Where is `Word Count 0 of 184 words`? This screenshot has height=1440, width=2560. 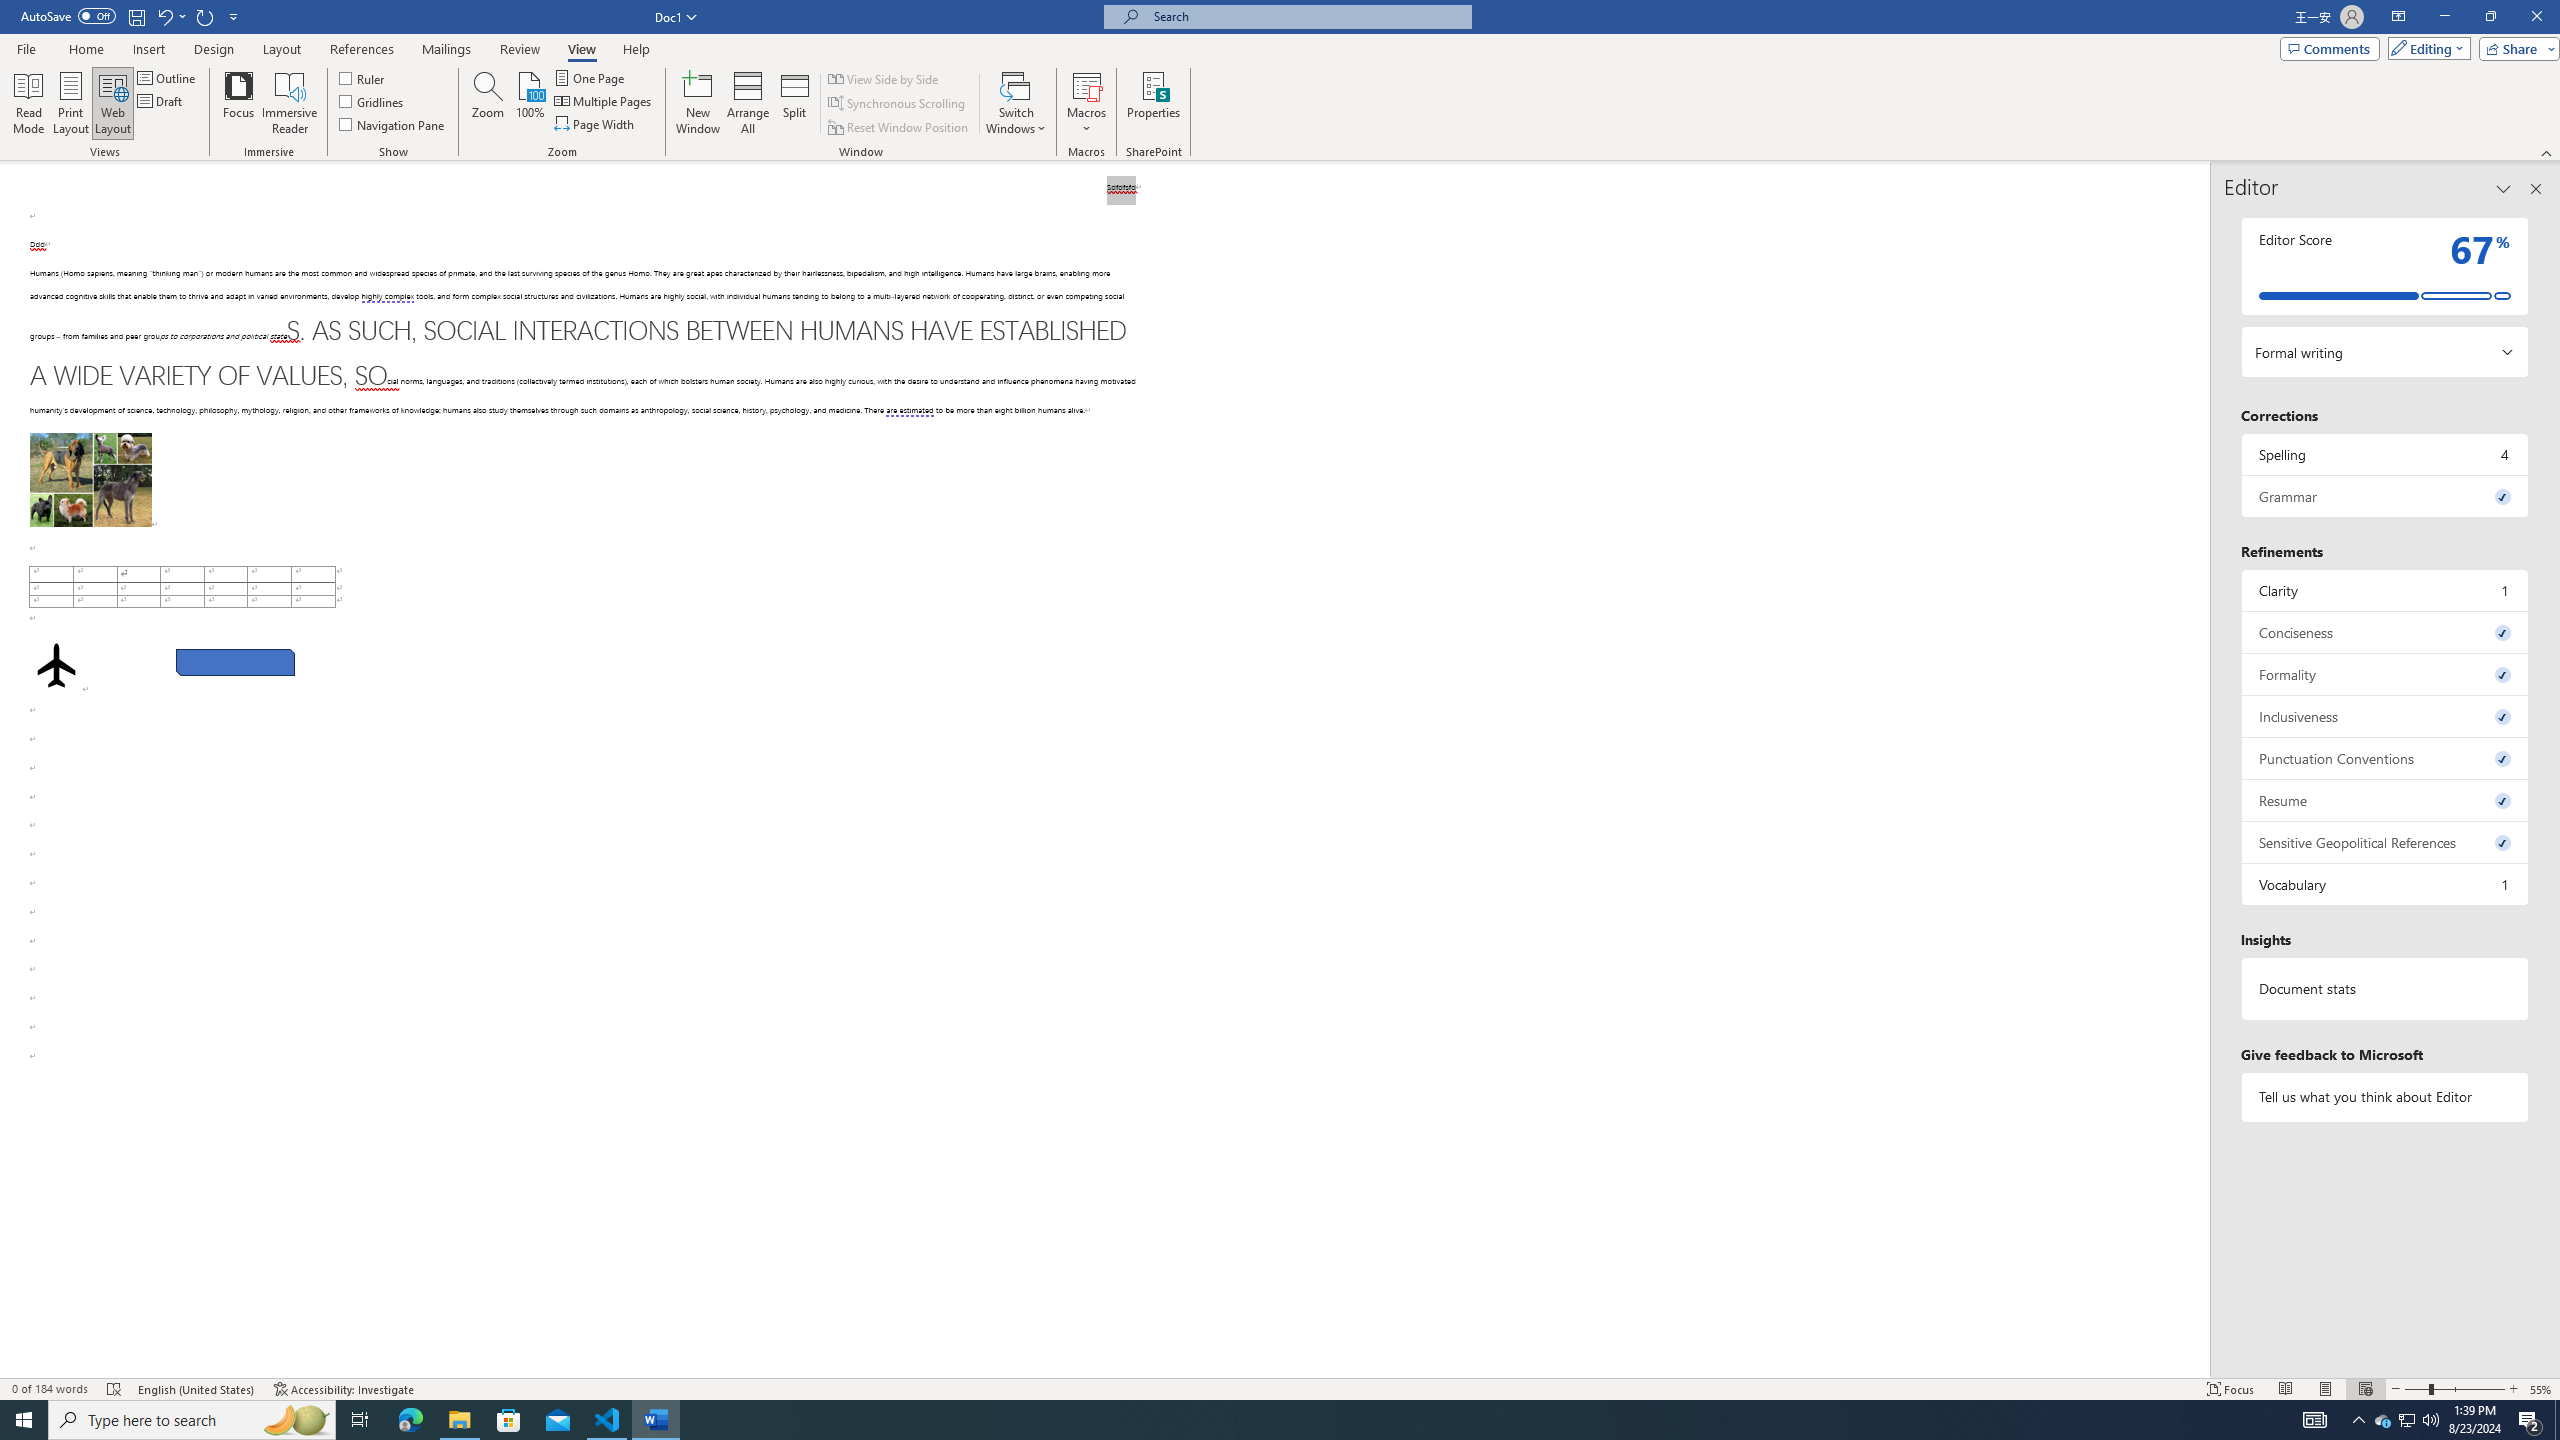 Word Count 0 of 184 words is located at coordinates (51, 1389).